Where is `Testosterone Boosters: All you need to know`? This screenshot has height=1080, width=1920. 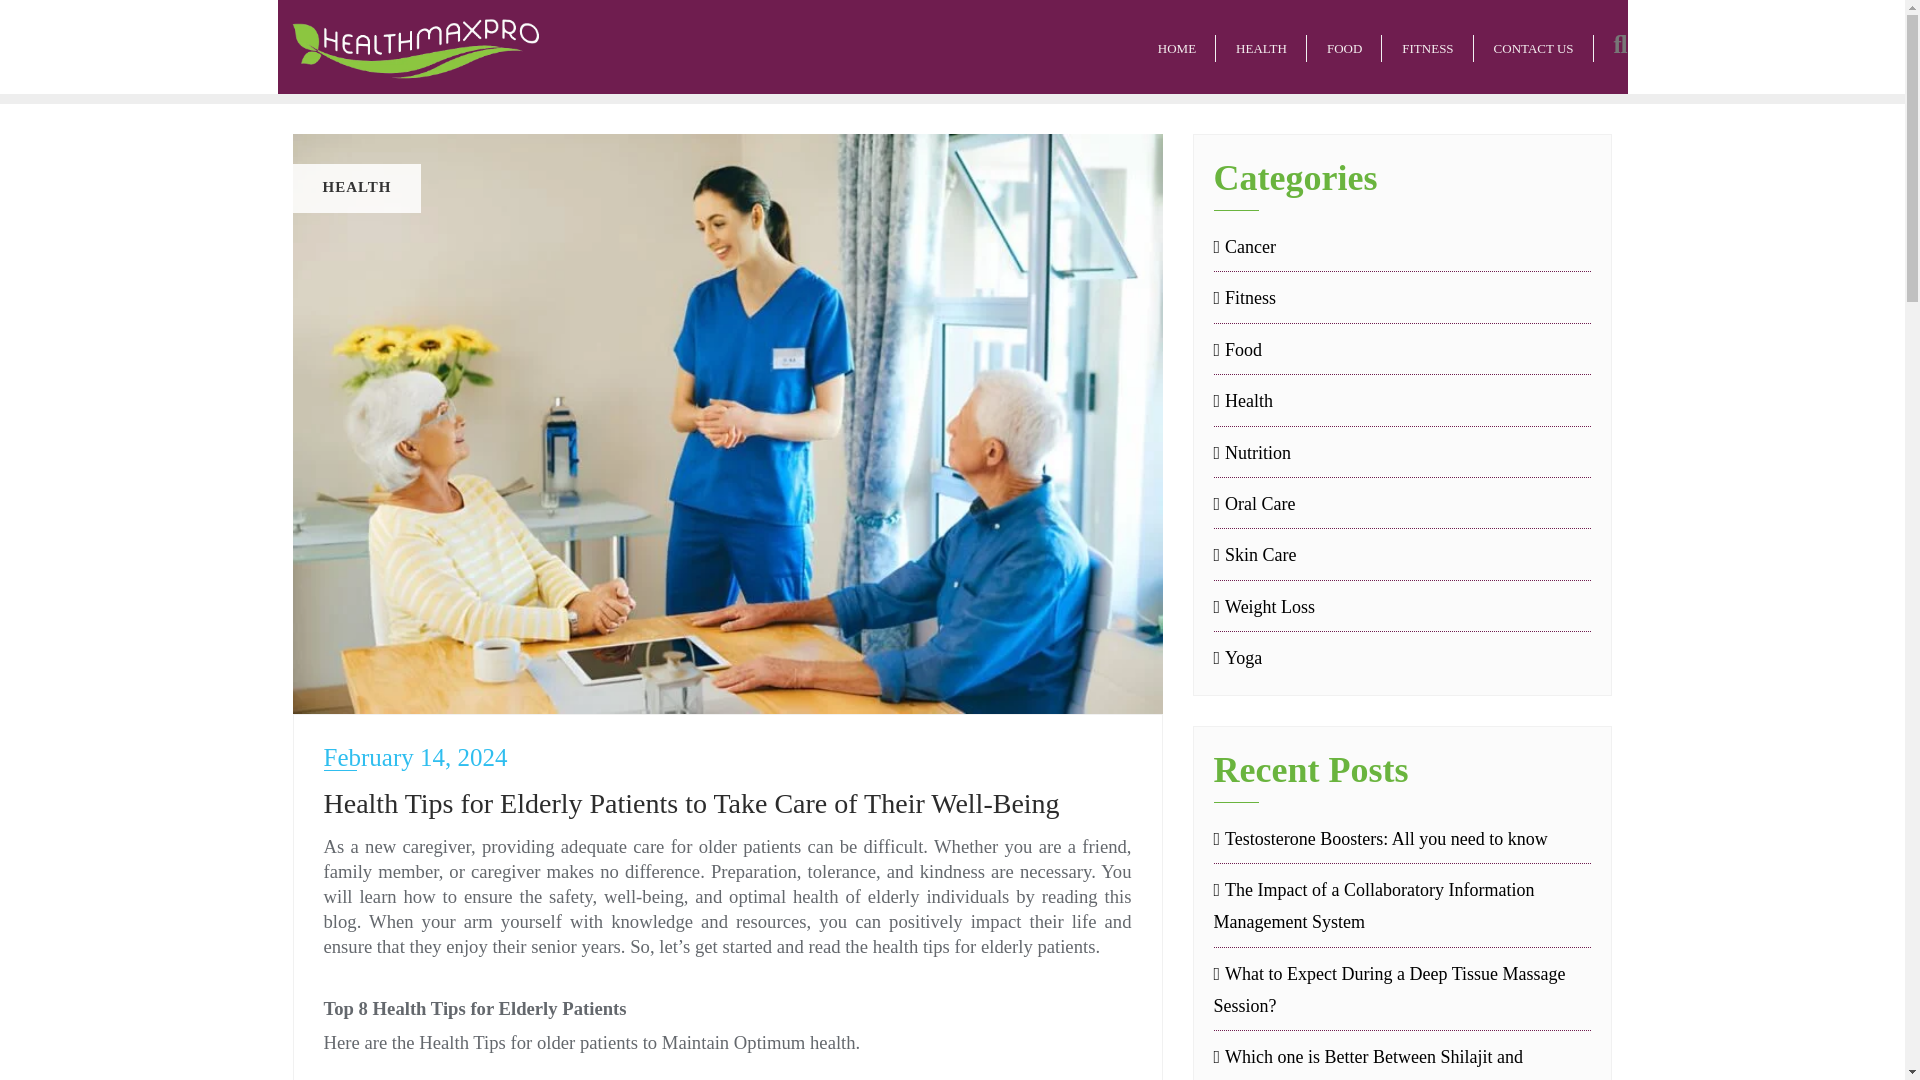 Testosterone Boosters: All you need to know is located at coordinates (1402, 838).